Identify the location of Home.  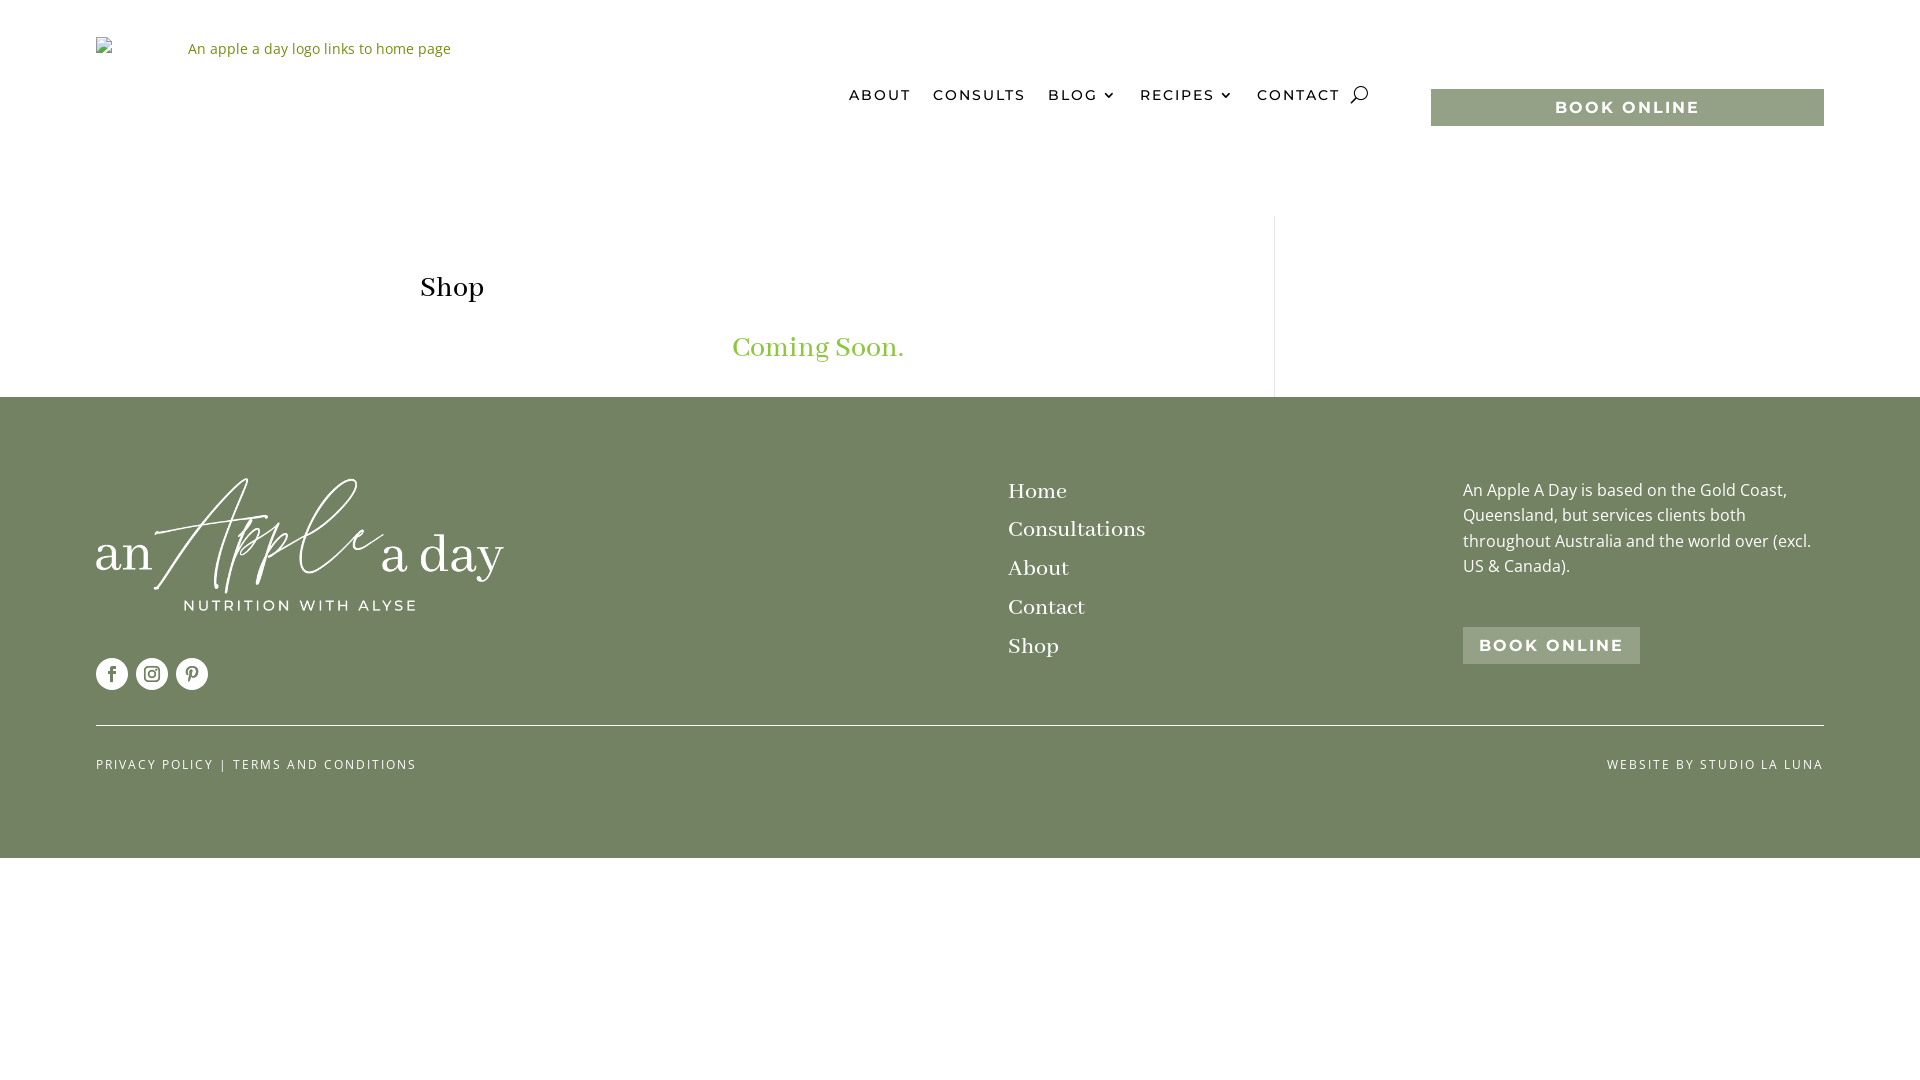
(1038, 492).